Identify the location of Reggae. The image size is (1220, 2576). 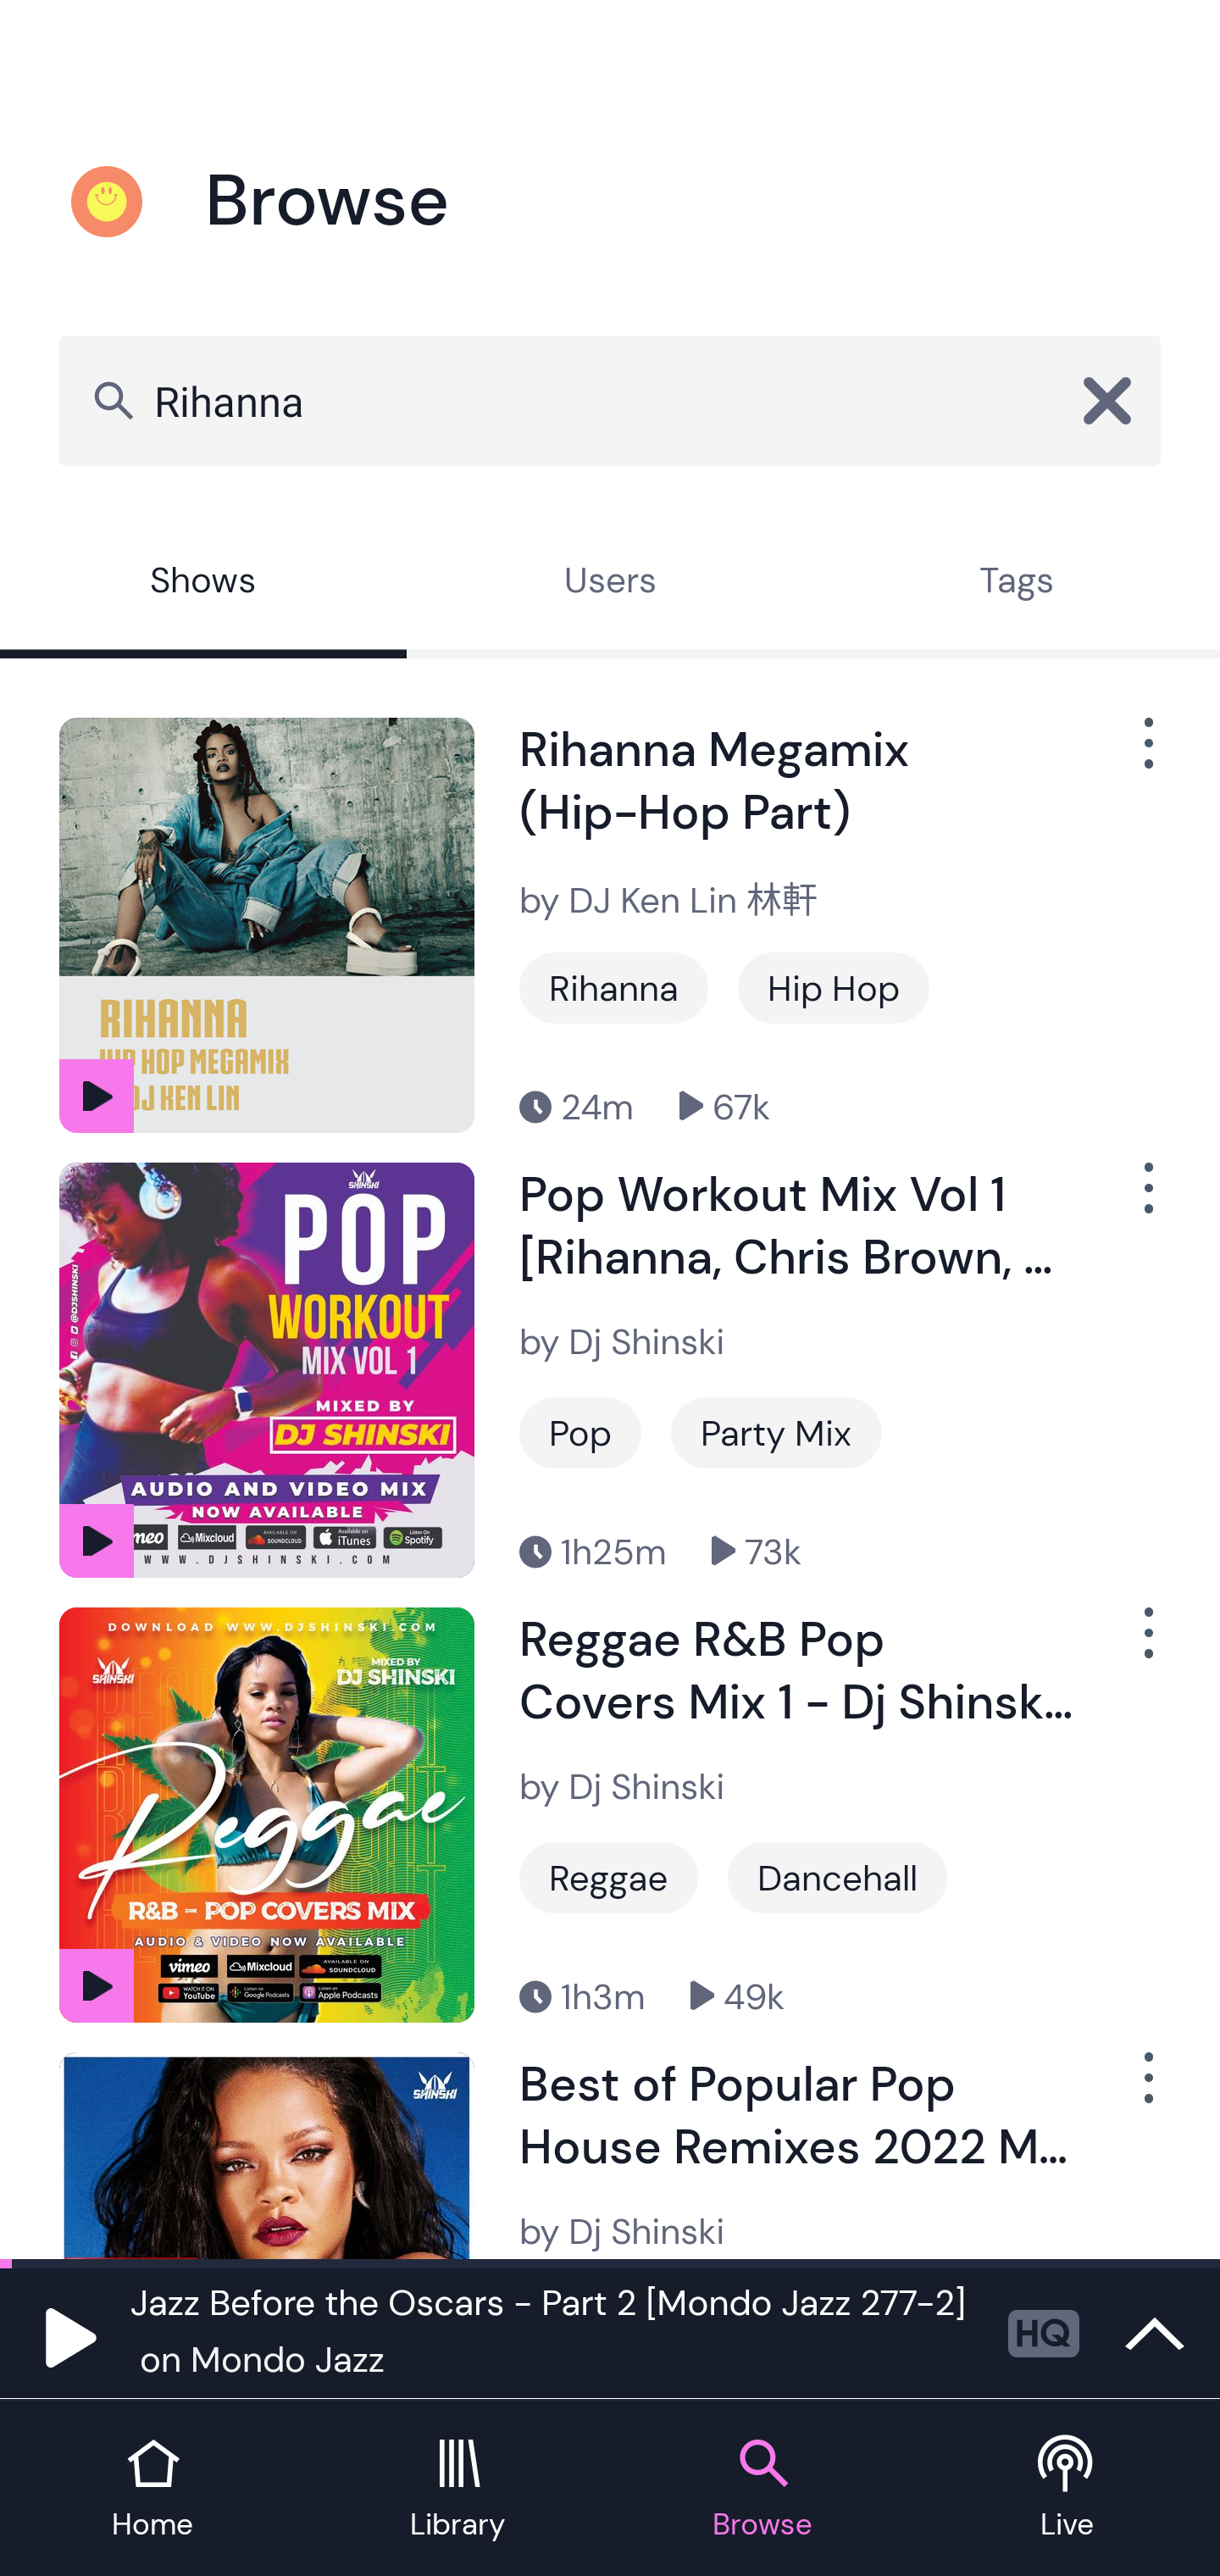
(608, 1878).